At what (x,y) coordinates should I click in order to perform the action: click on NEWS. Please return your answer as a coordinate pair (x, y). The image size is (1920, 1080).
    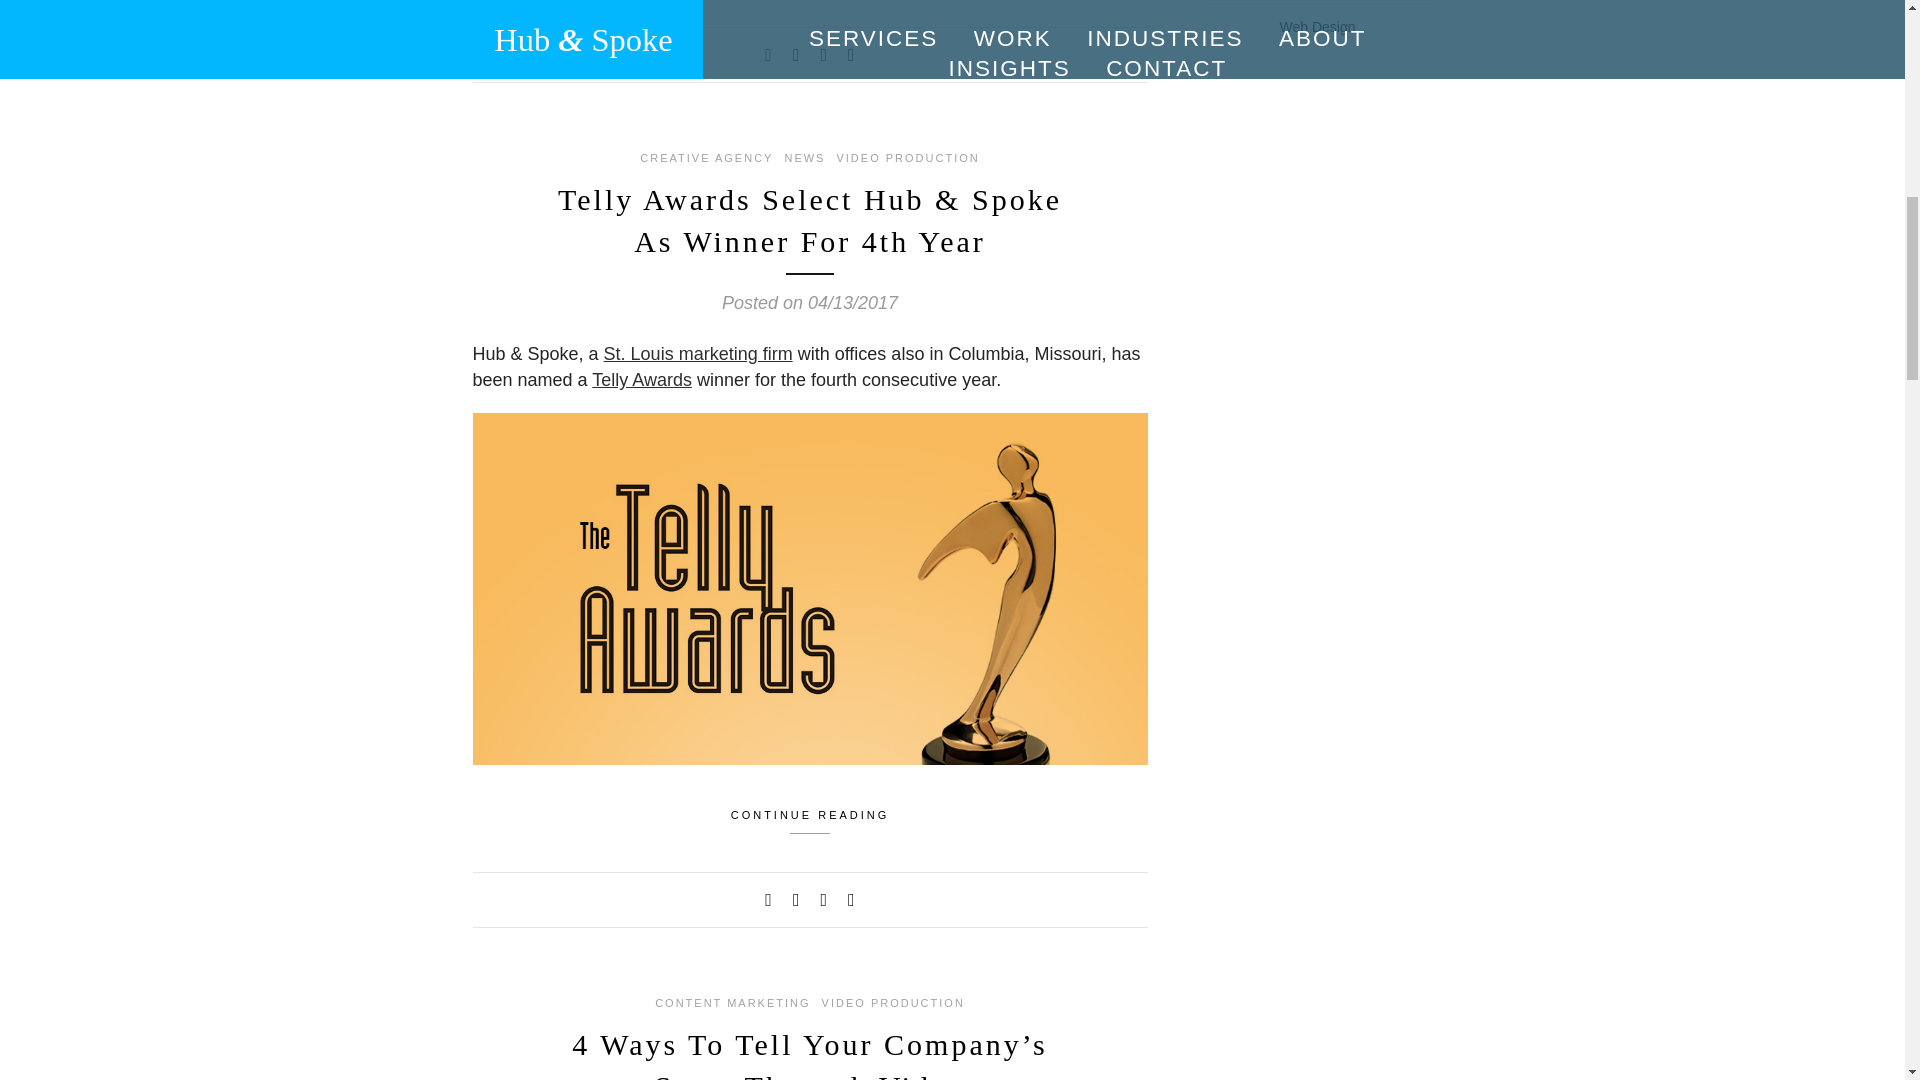
    Looking at the image, I should click on (804, 157).